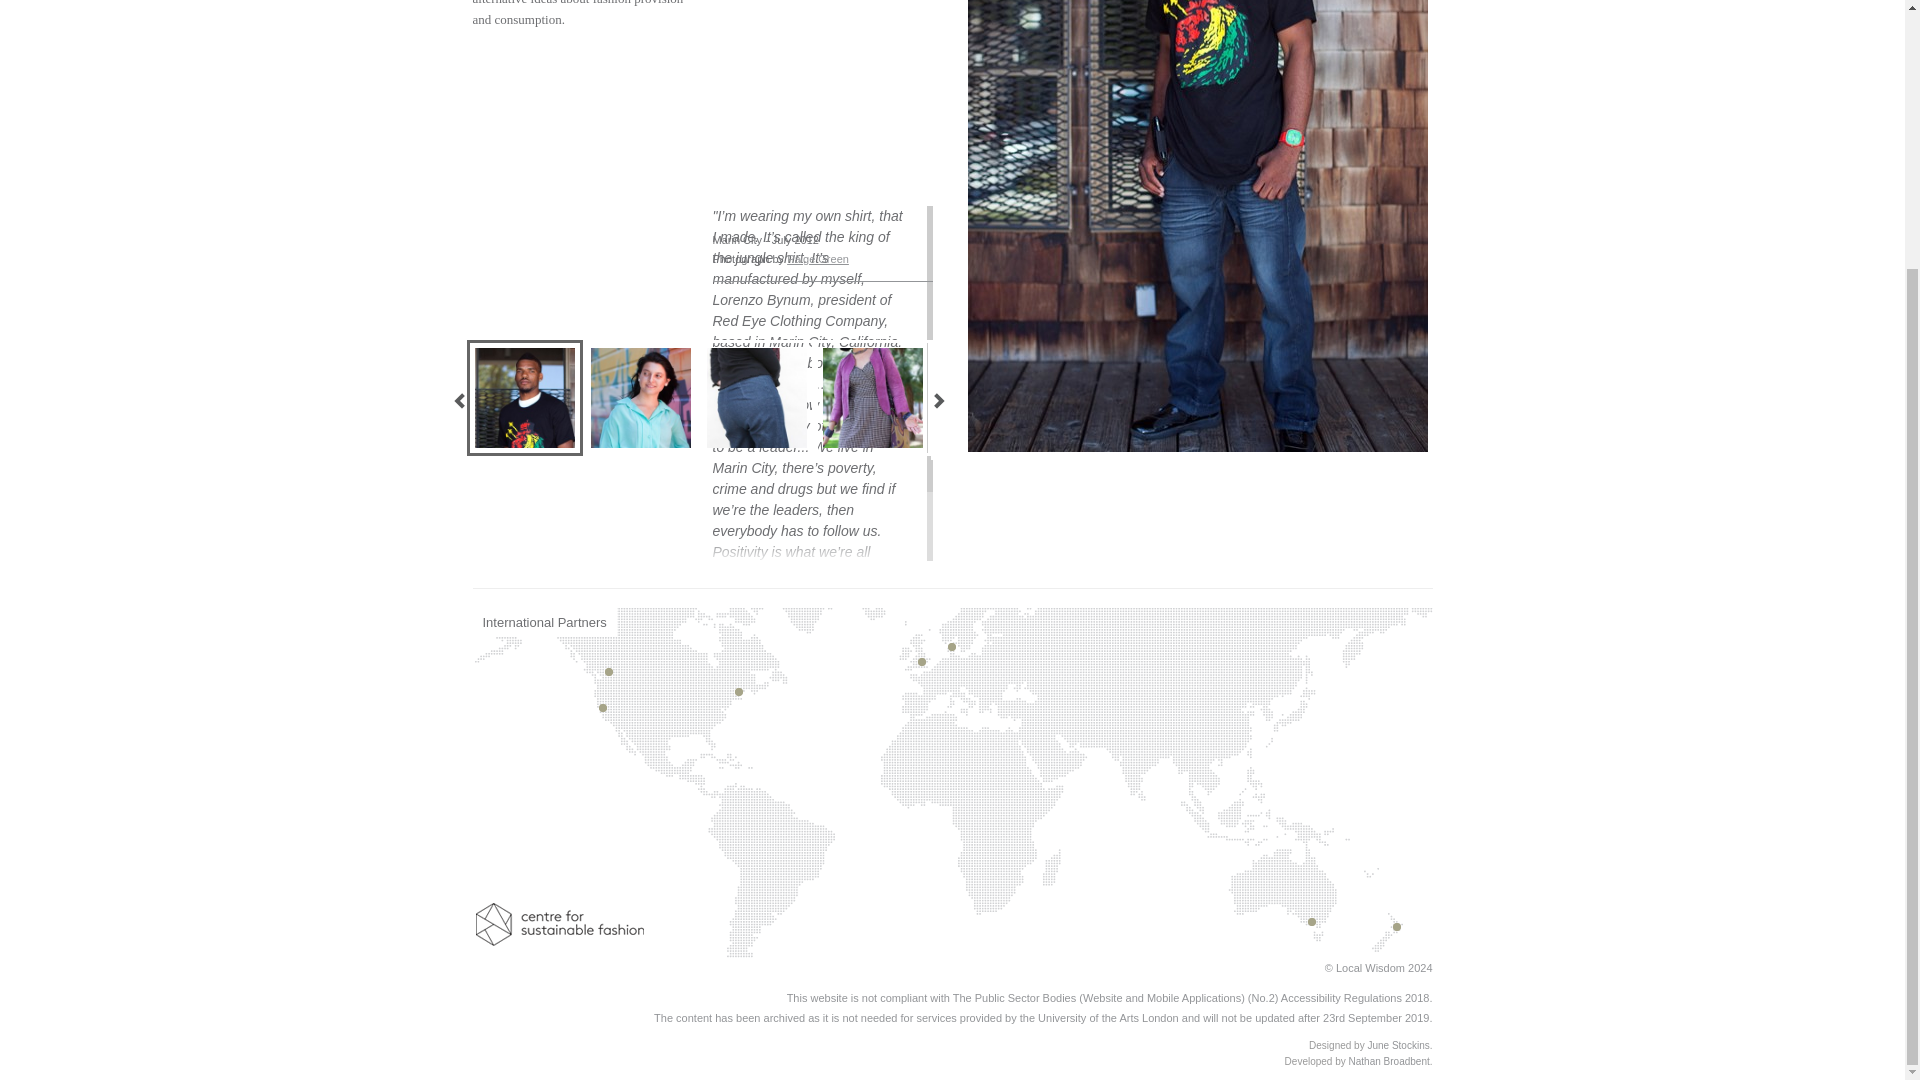  I want to click on Click for More, so click(639, 398).